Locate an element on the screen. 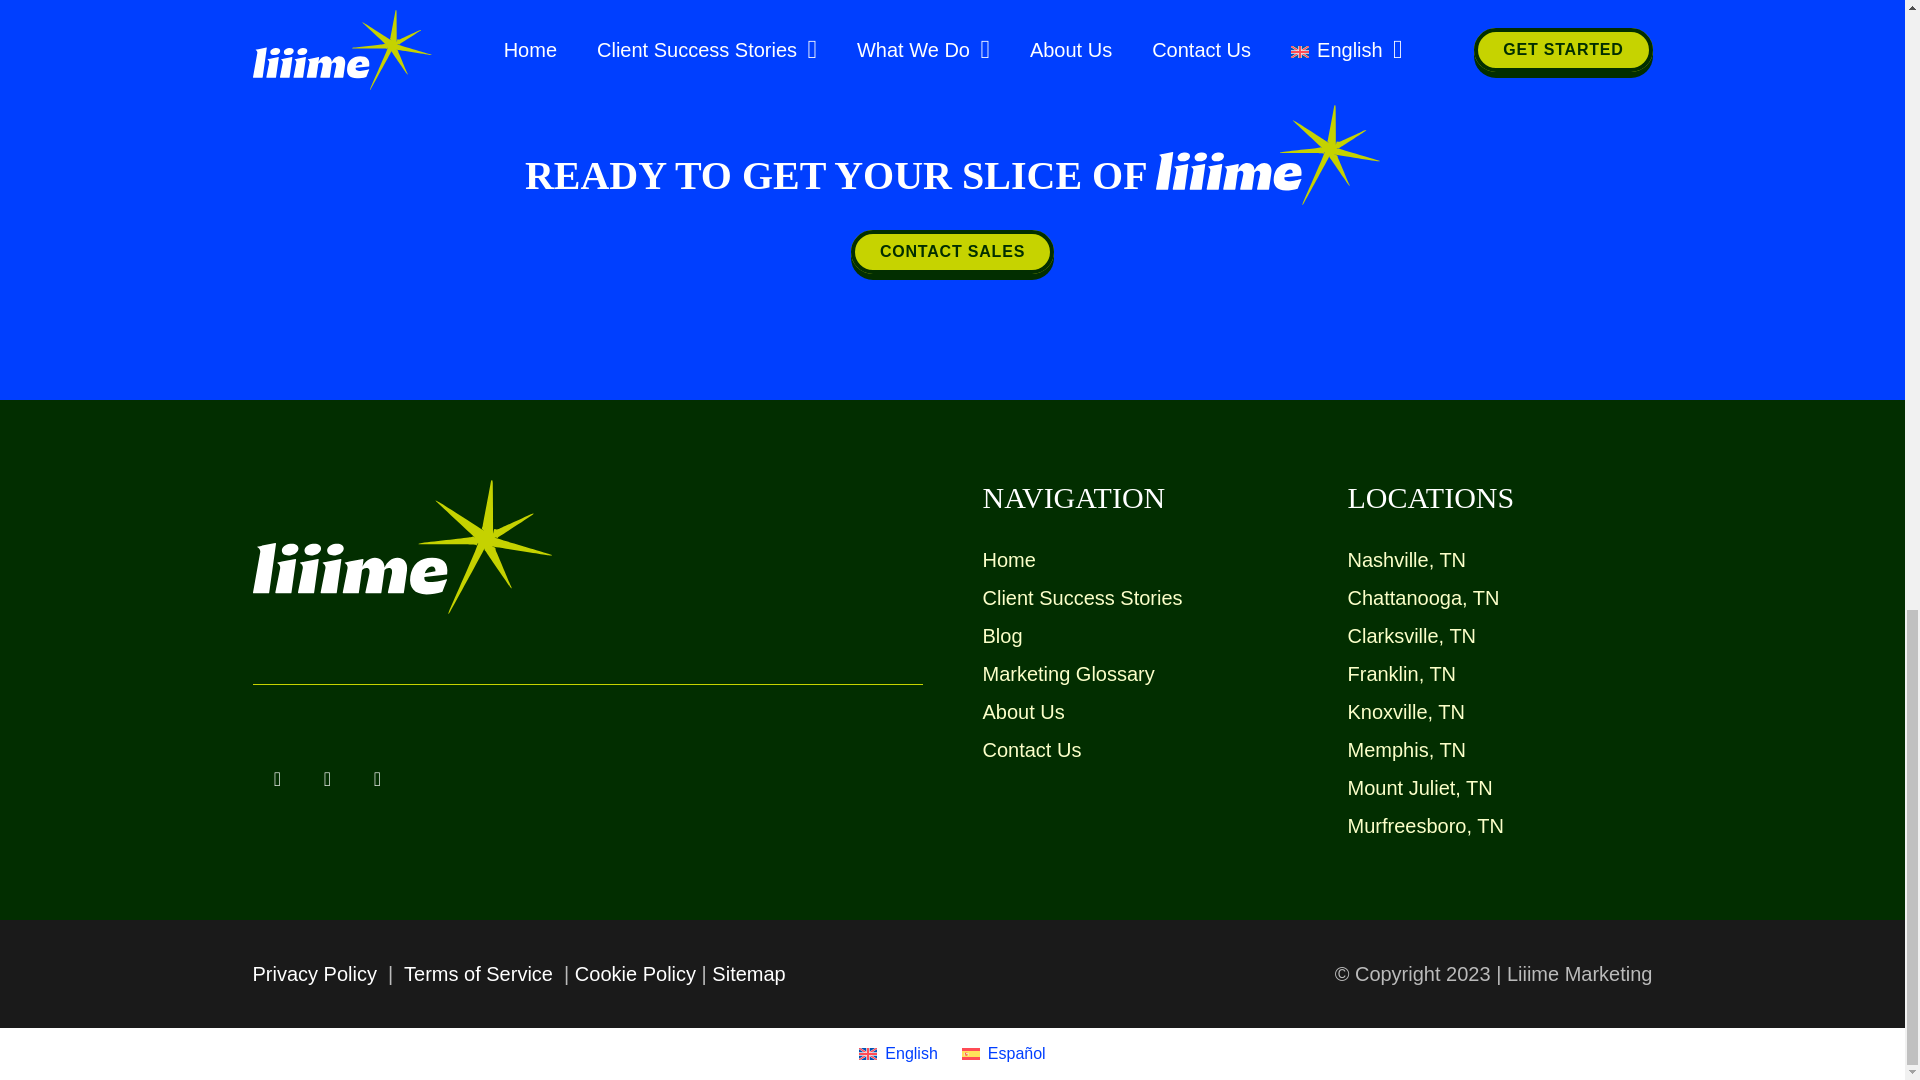 This screenshot has height=1080, width=1920. Clarksville, TN is located at coordinates (1412, 636).